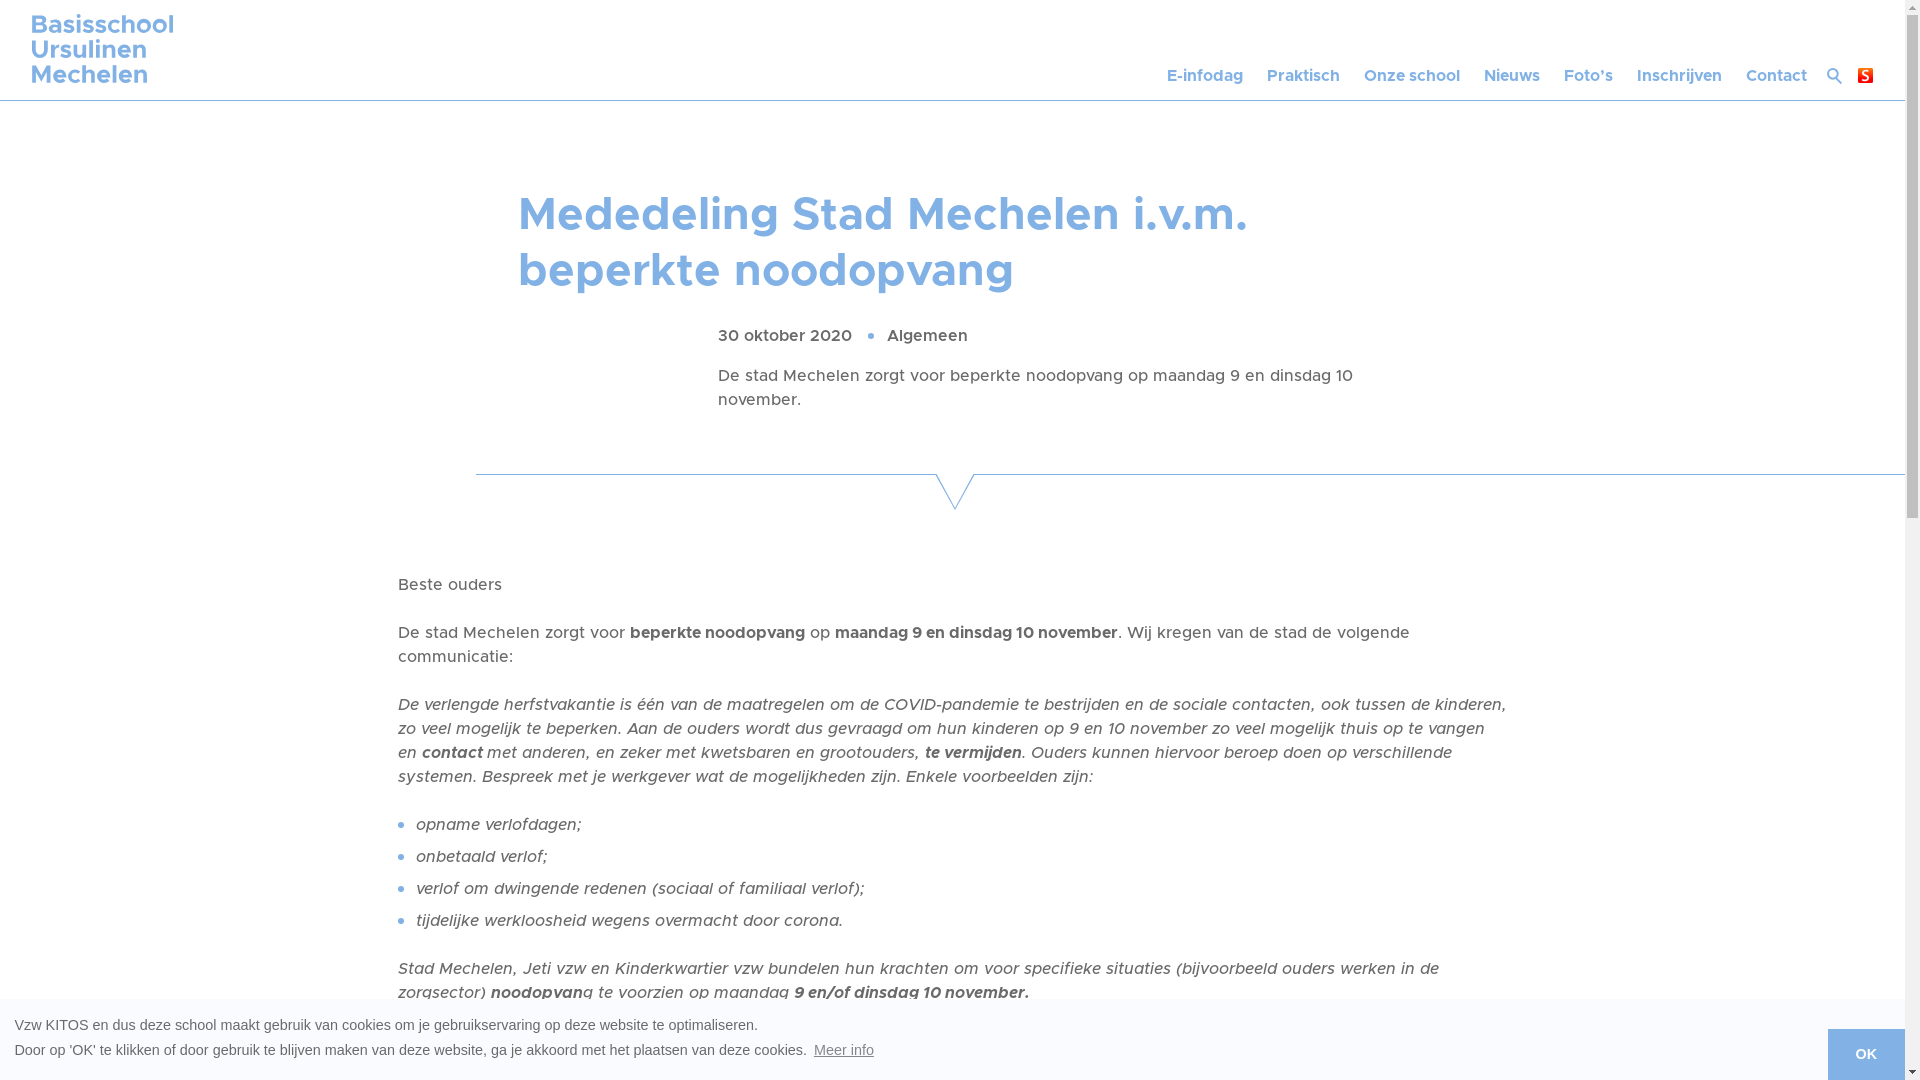 Image resolution: width=1920 pixels, height=1080 pixels. I want to click on E-infodag, so click(1205, 50).